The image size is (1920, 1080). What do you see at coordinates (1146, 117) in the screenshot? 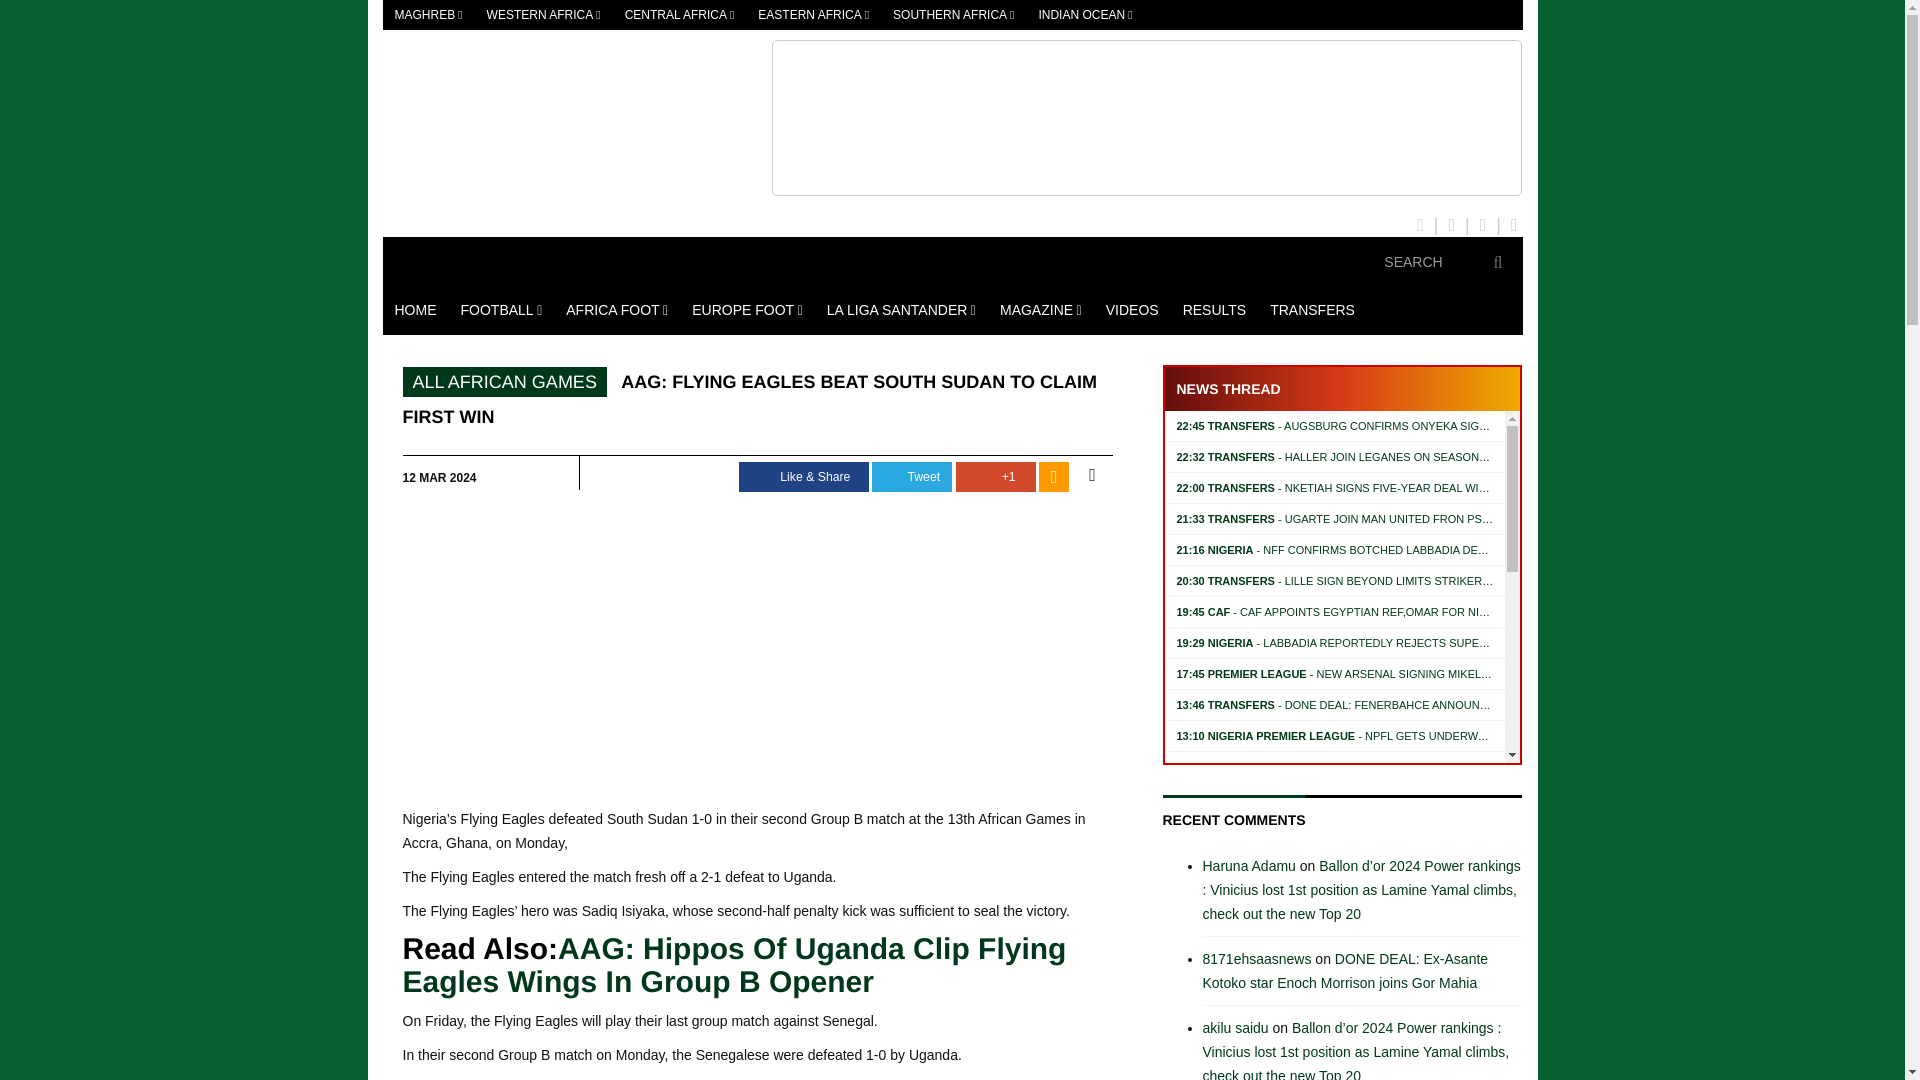
I see `1Xbet` at bounding box center [1146, 117].